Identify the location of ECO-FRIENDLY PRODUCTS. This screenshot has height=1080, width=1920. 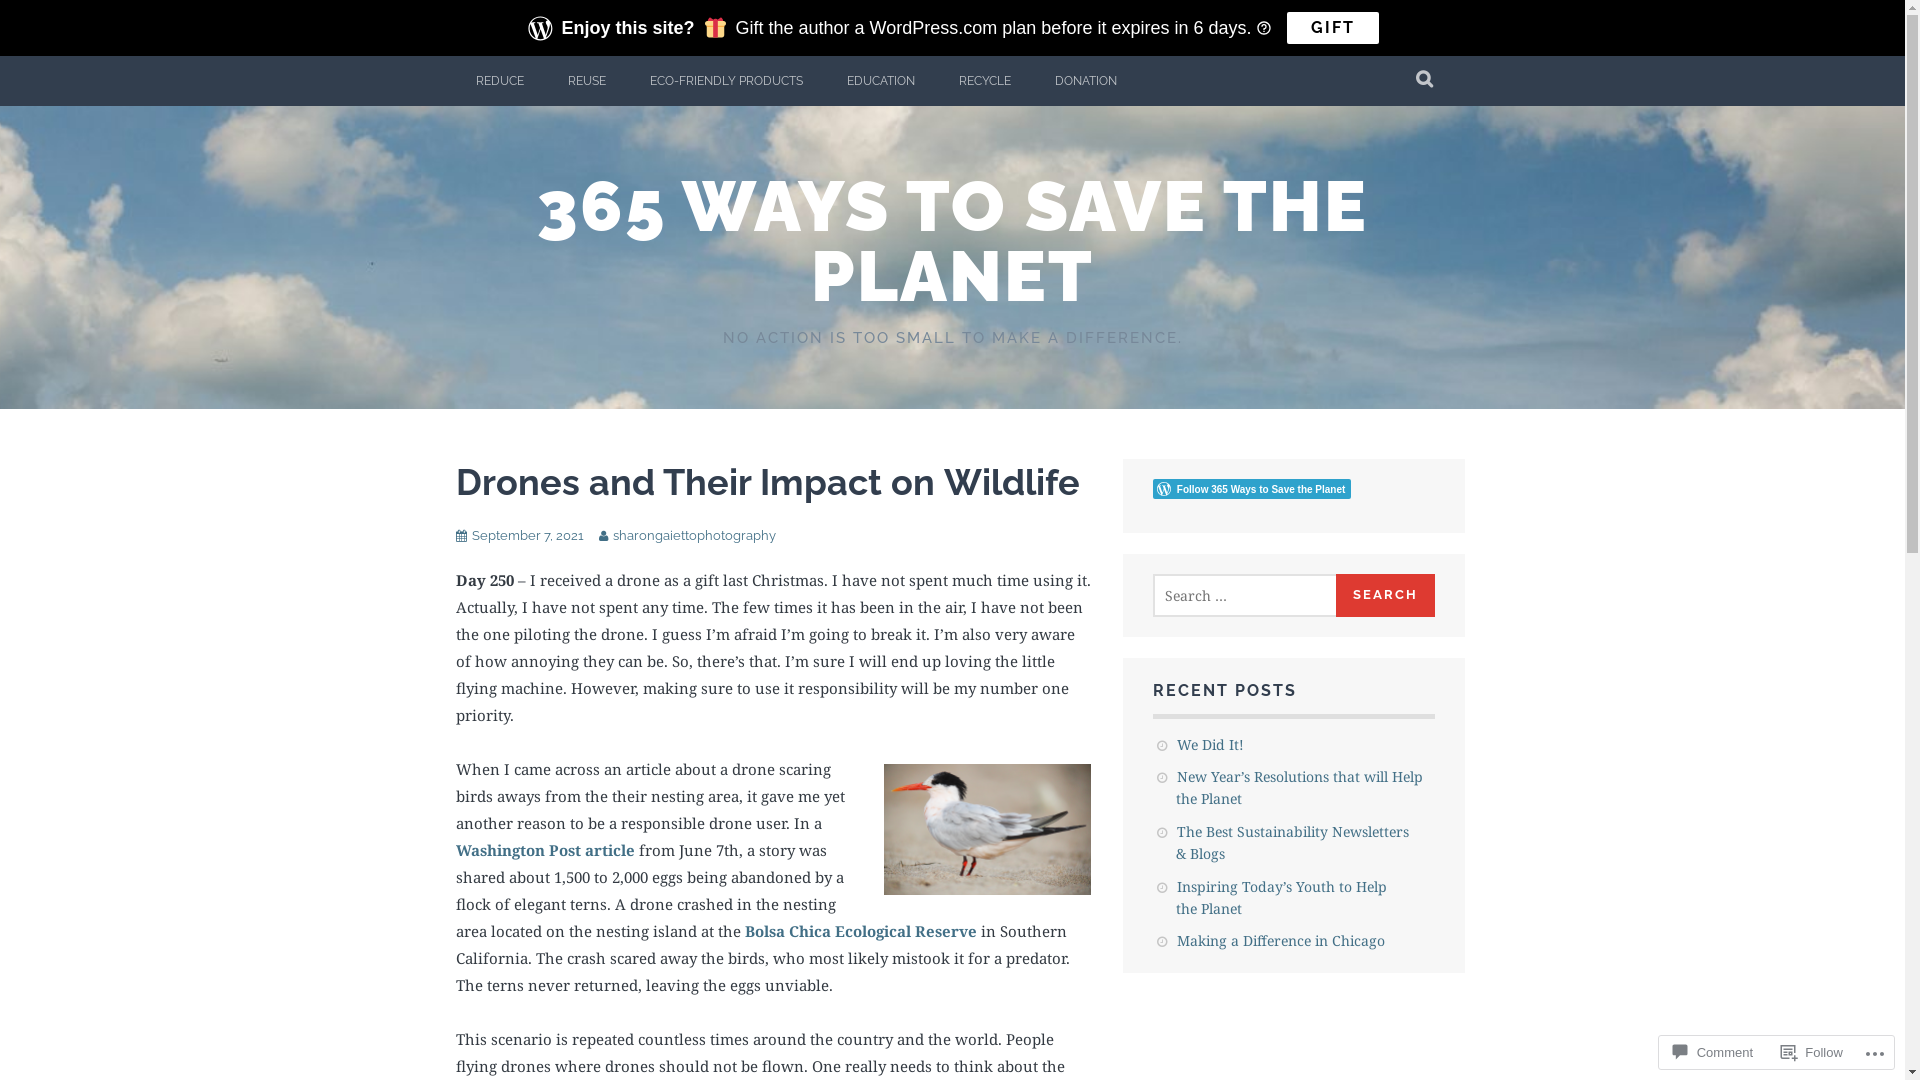
(726, 81).